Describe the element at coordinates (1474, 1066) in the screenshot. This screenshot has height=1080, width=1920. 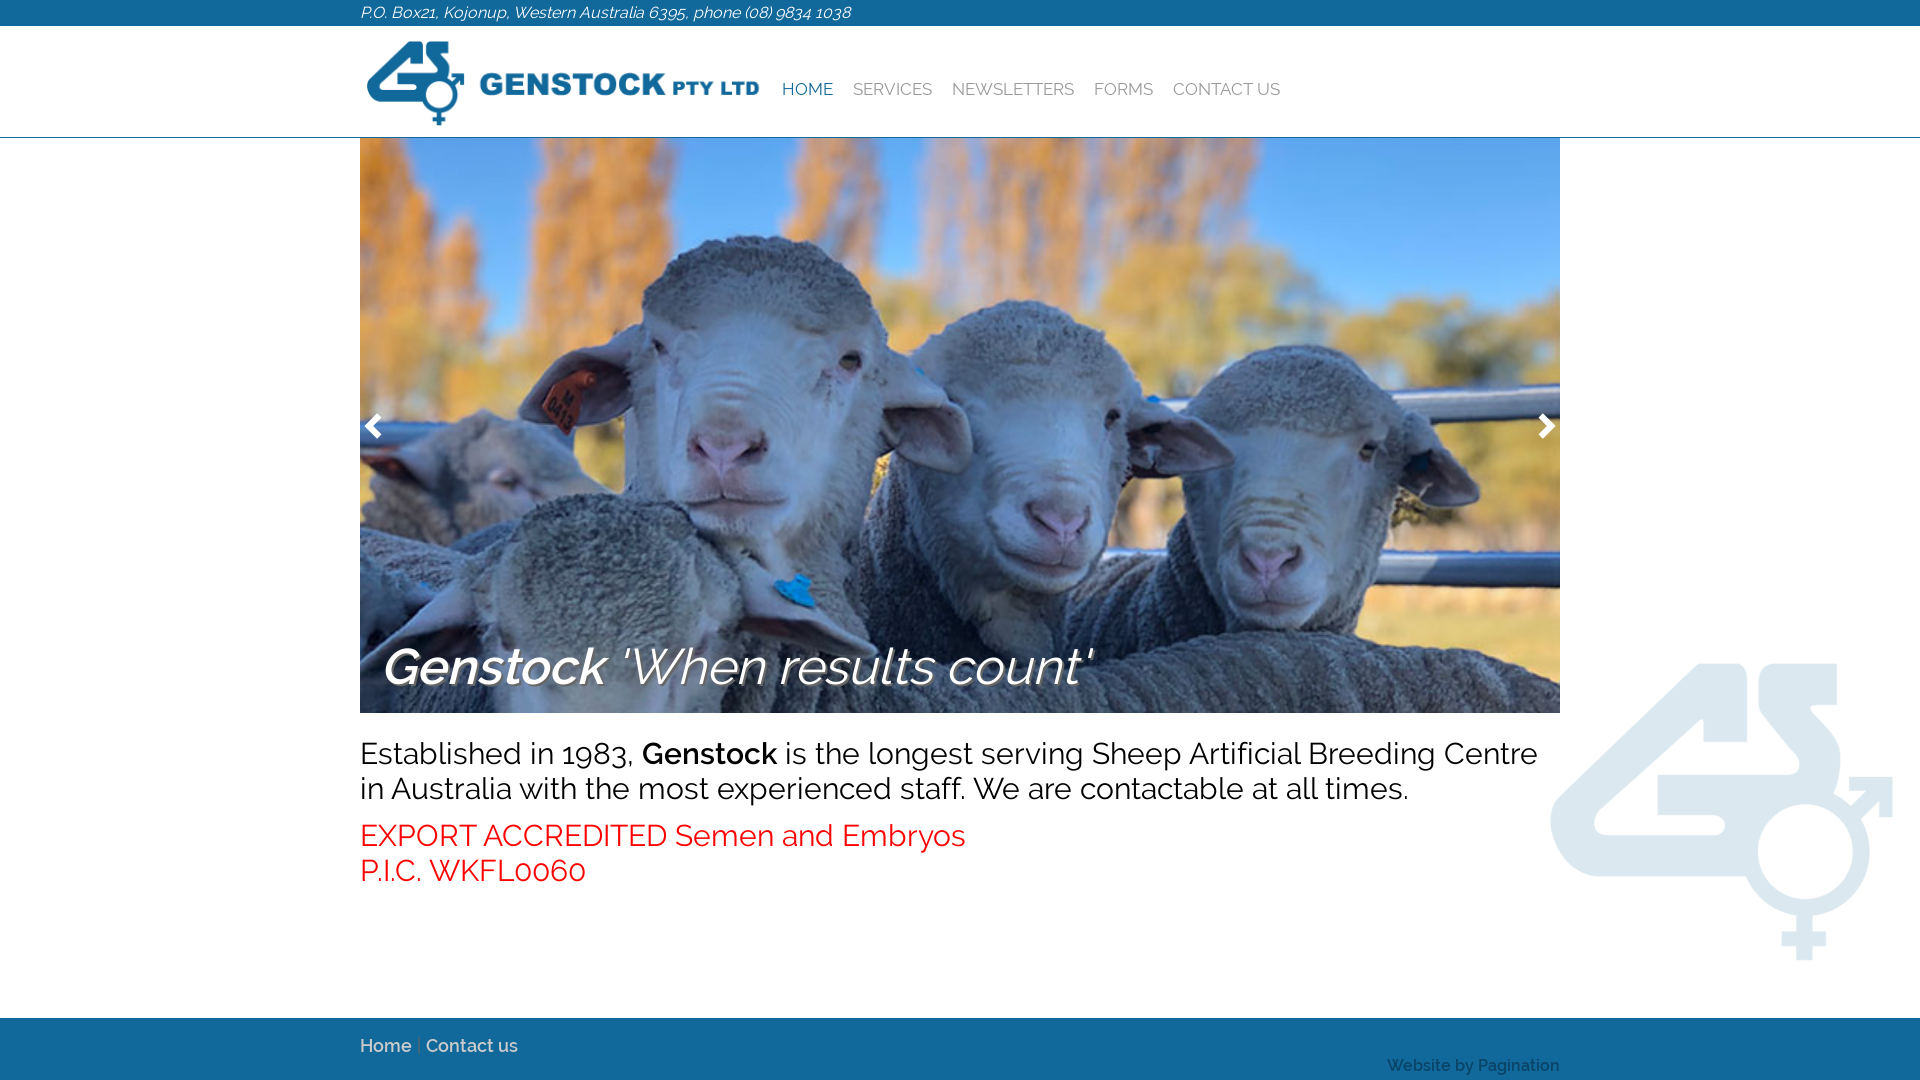
I see `Website by Pagination` at that location.